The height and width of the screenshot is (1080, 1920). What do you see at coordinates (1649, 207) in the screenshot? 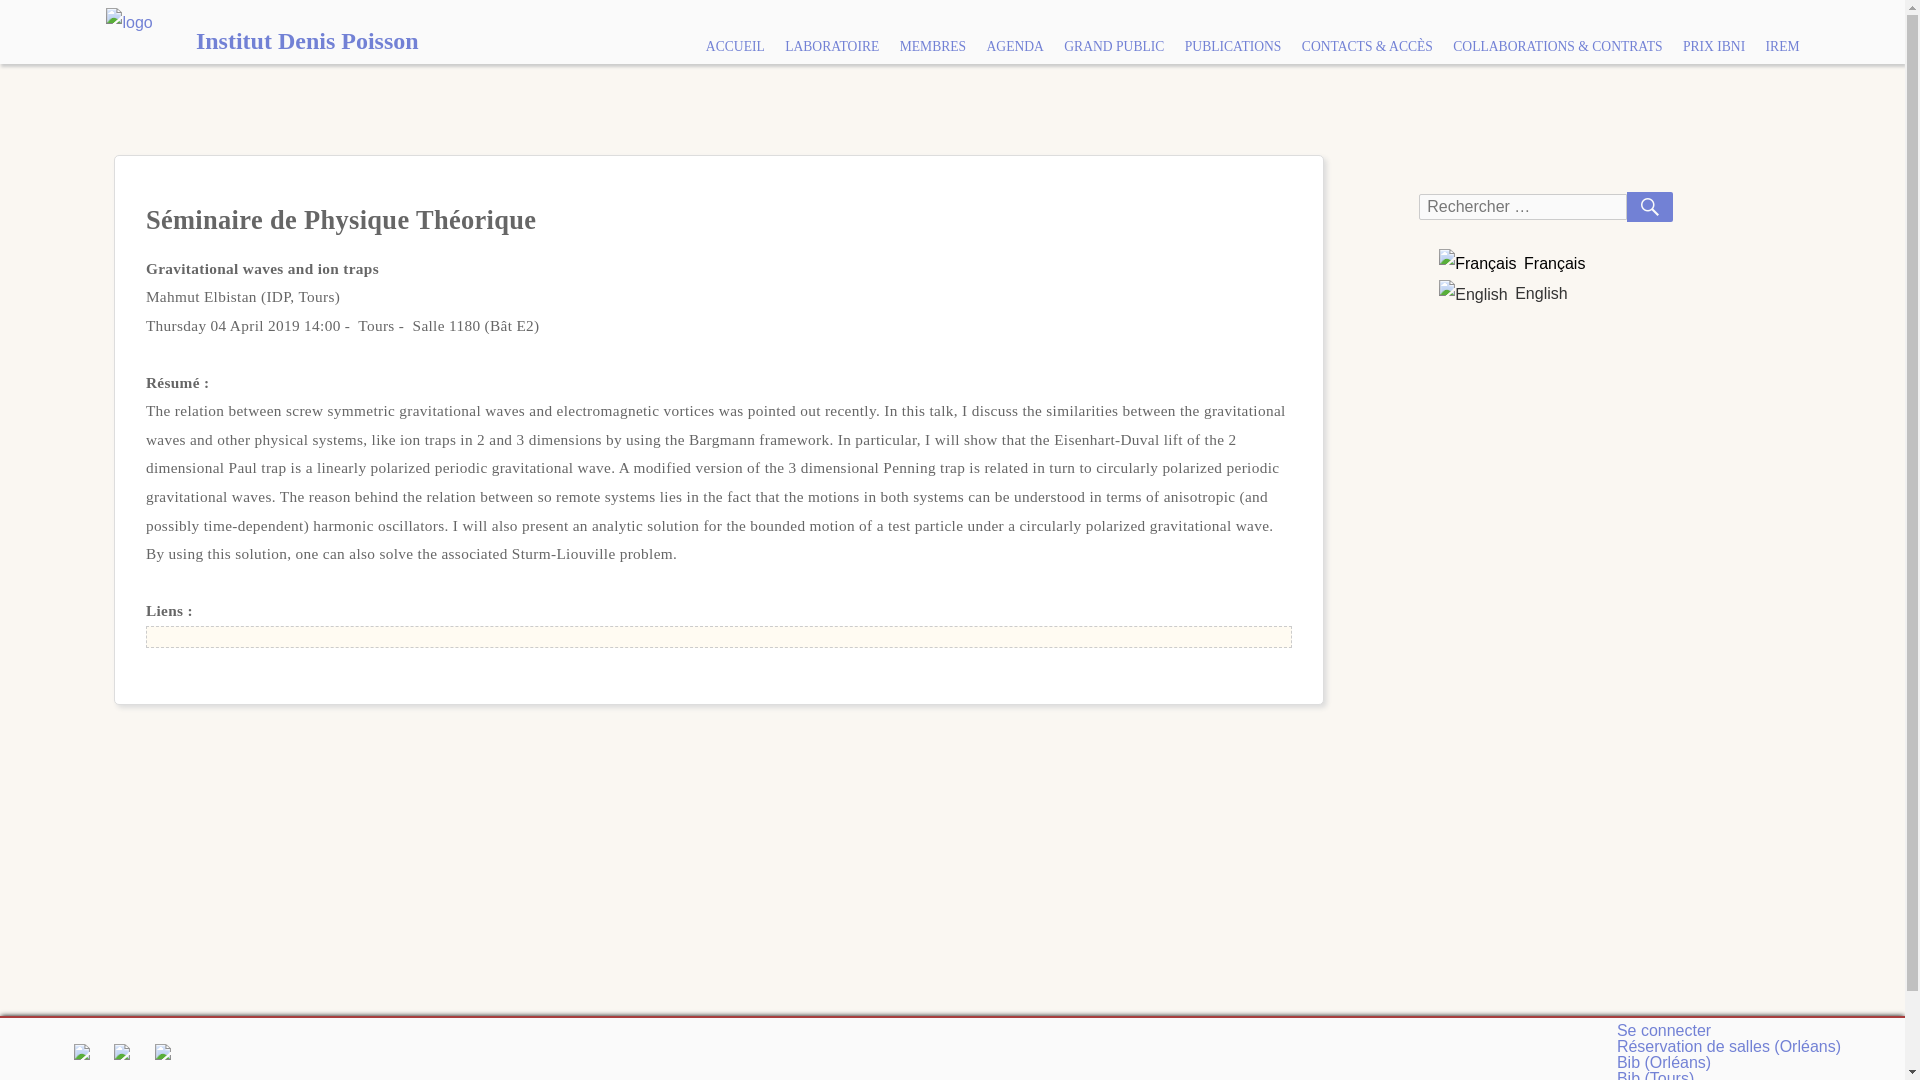
I see `RECHERCHER` at bounding box center [1649, 207].